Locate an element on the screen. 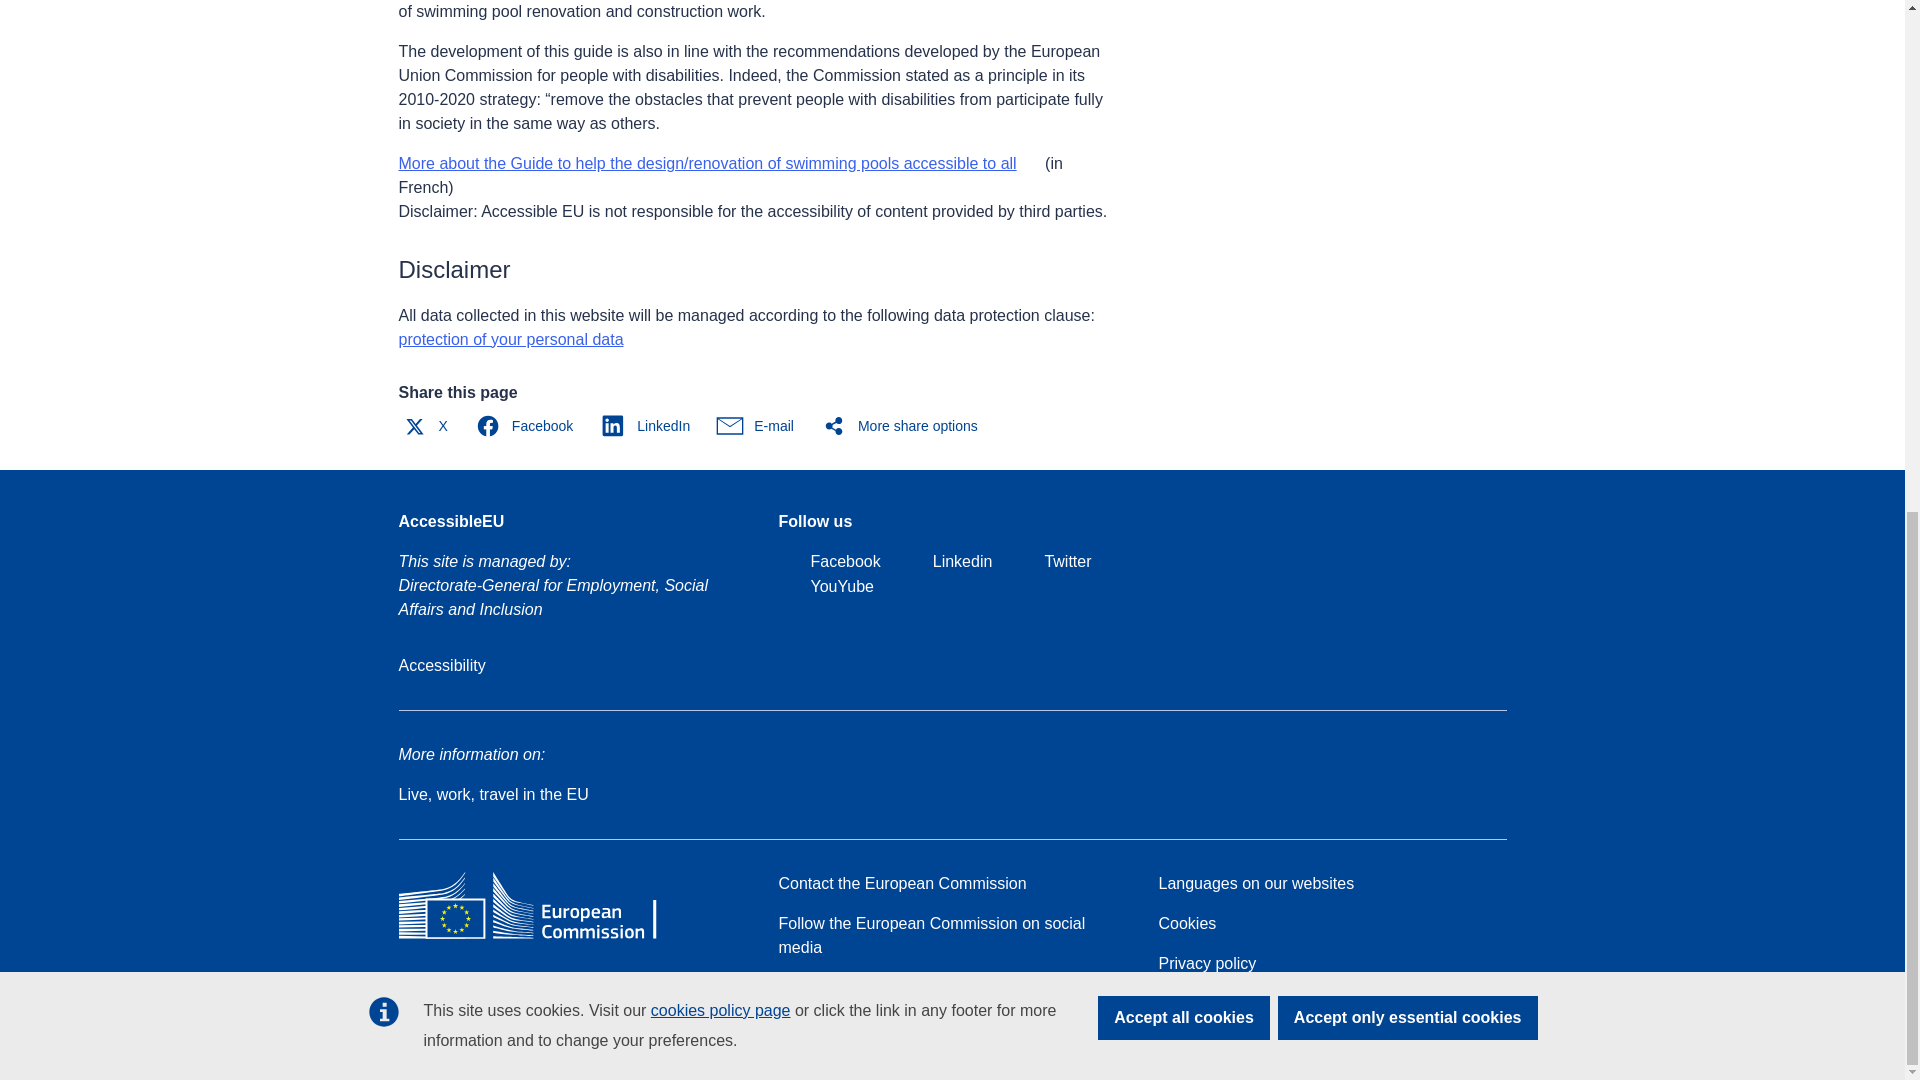 The height and width of the screenshot is (1080, 1920). Facebook is located at coordinates (528, 426).